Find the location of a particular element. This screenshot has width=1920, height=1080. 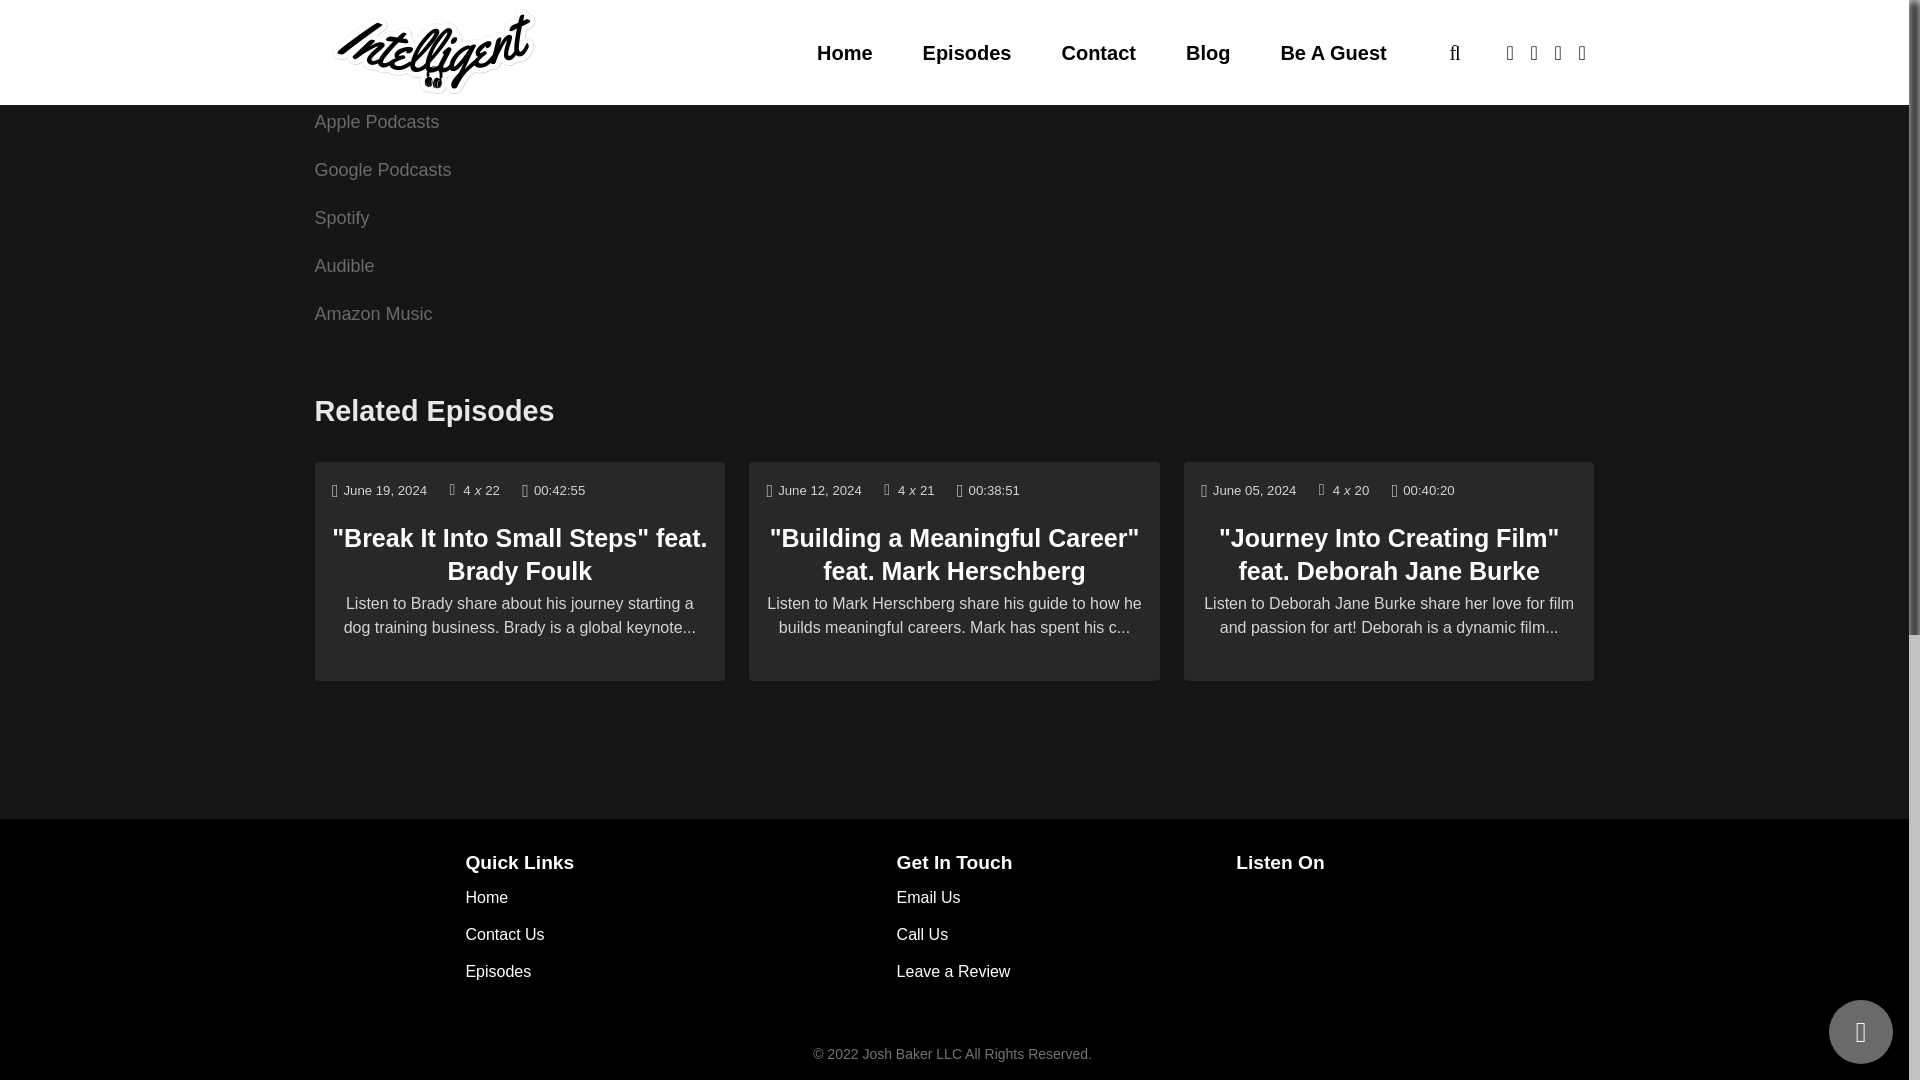

Spotify is located at coordinates (341, 218).